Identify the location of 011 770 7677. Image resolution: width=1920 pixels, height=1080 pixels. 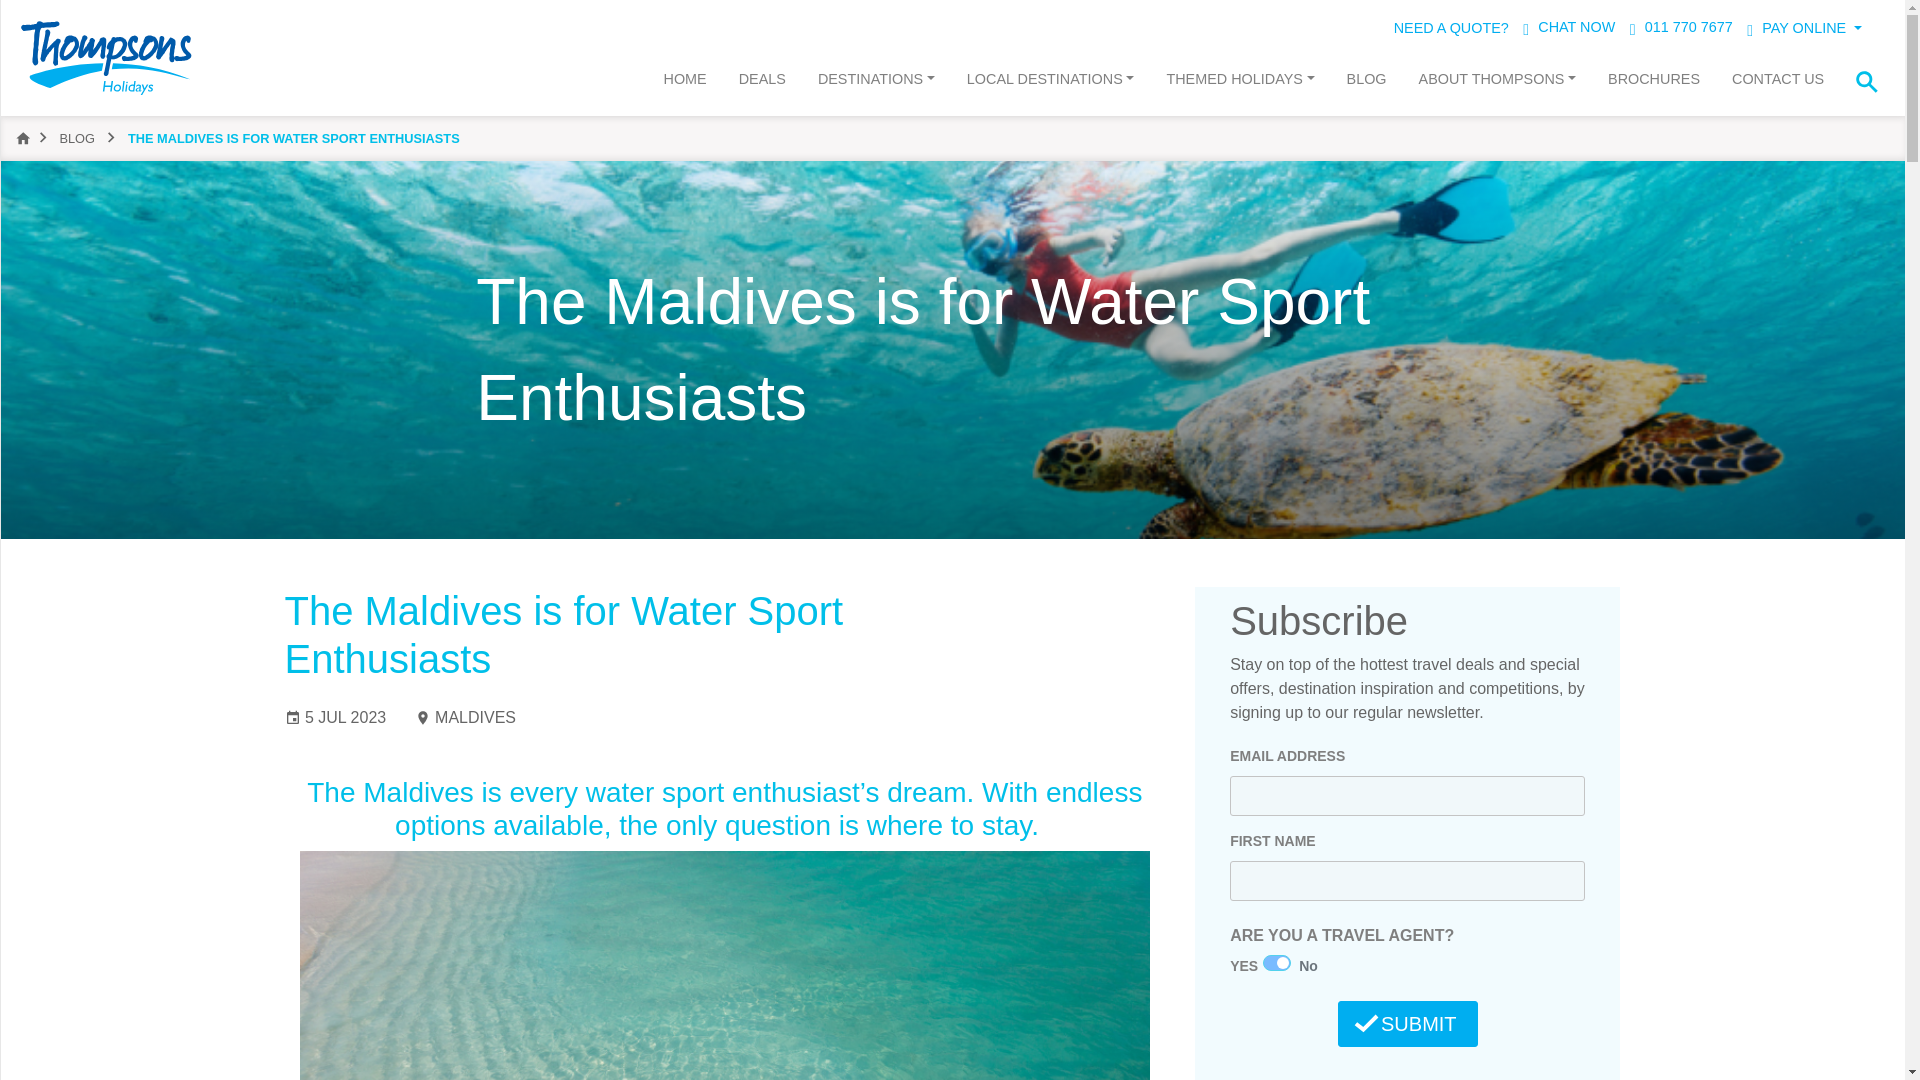
(1682, 30).